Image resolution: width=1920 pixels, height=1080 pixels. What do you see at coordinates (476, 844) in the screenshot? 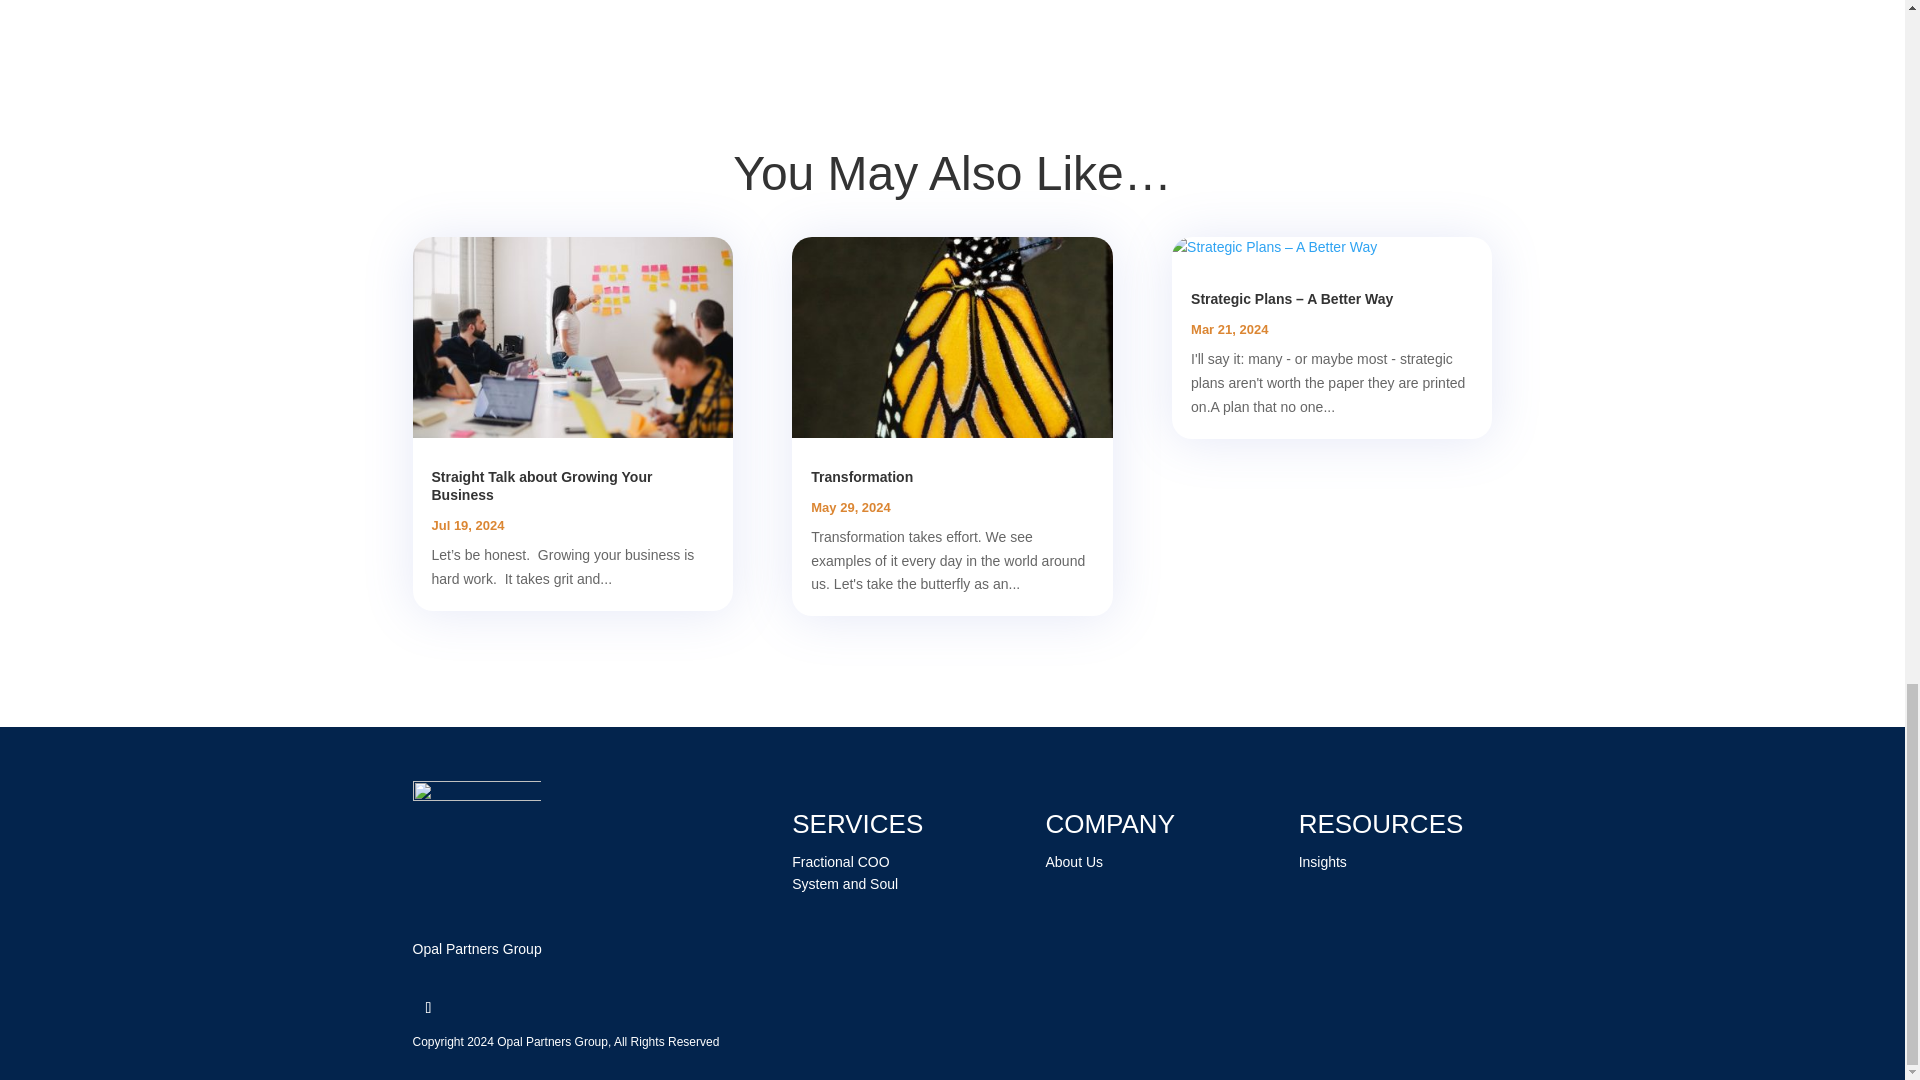
I see `Opal Logo White Outline 2` at bounding box center [476, 844].